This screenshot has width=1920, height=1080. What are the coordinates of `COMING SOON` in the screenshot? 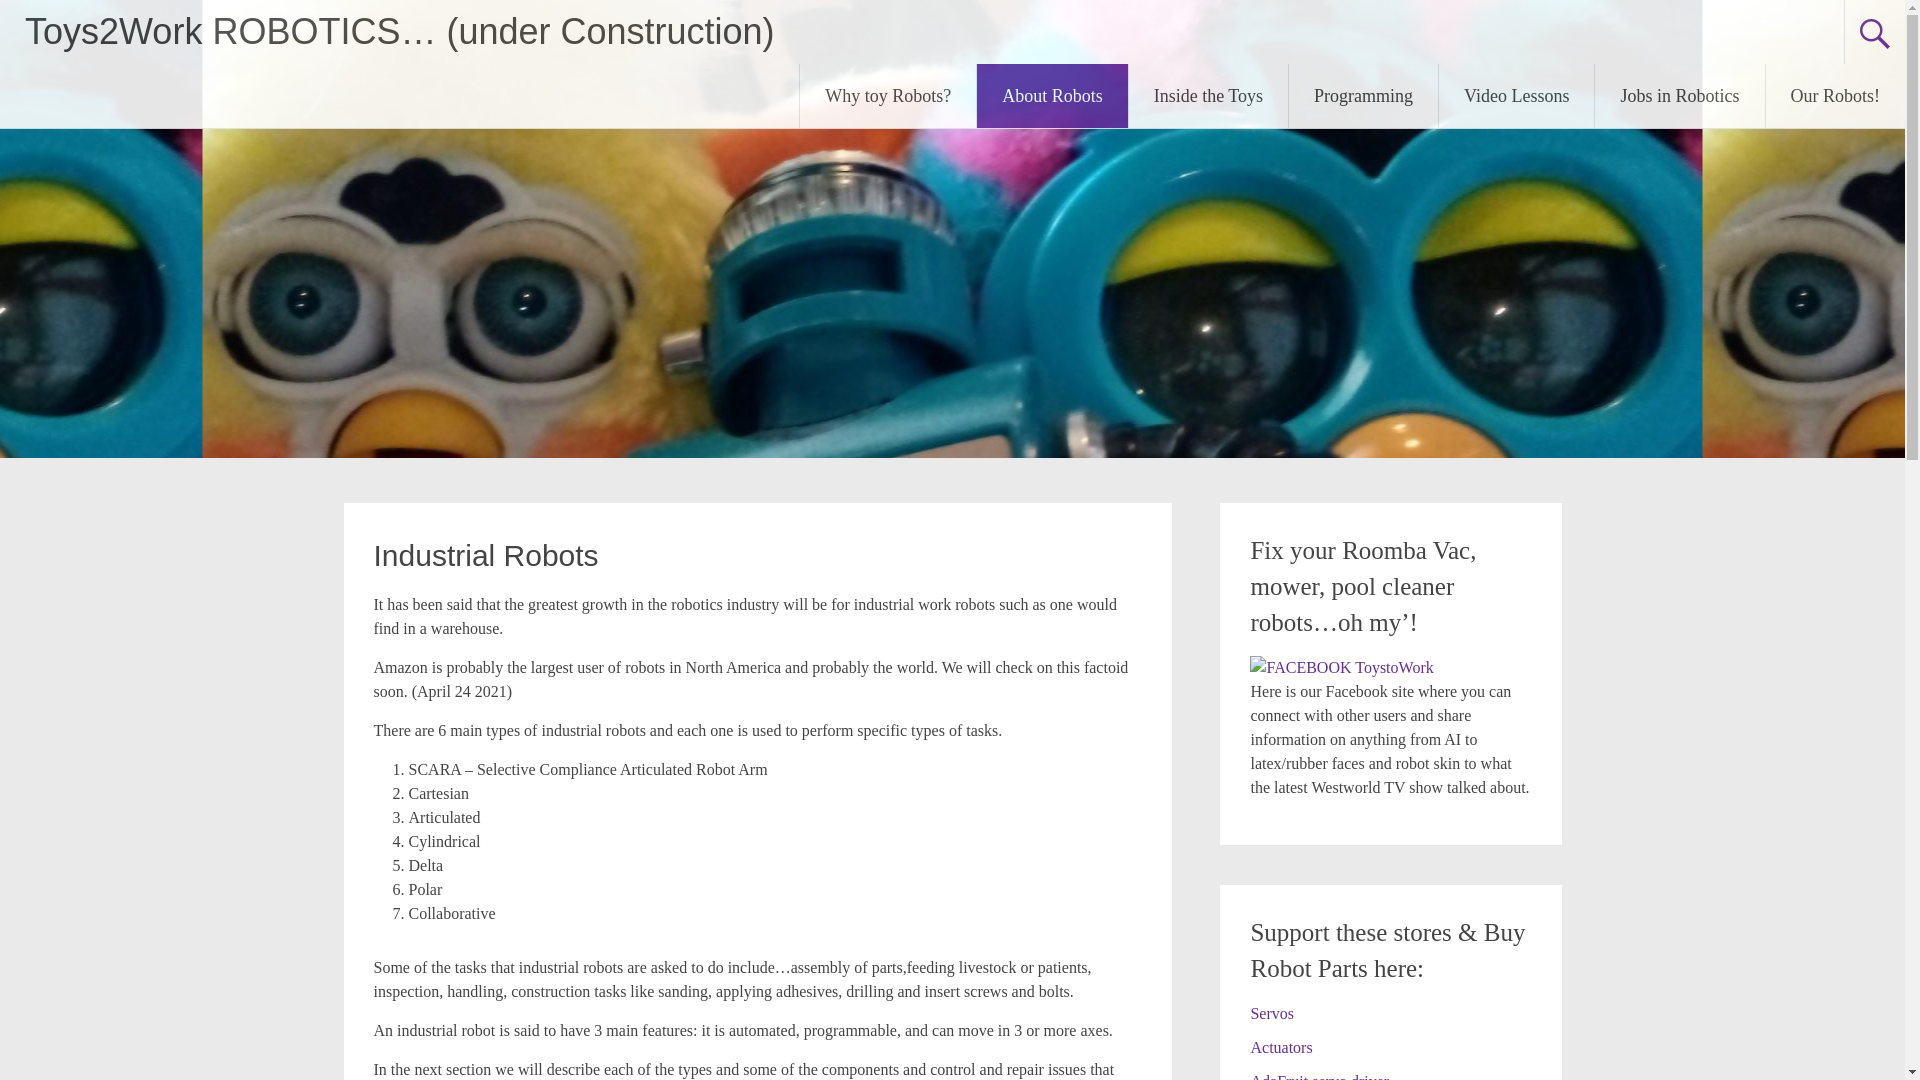 It's located at (1340, 667).